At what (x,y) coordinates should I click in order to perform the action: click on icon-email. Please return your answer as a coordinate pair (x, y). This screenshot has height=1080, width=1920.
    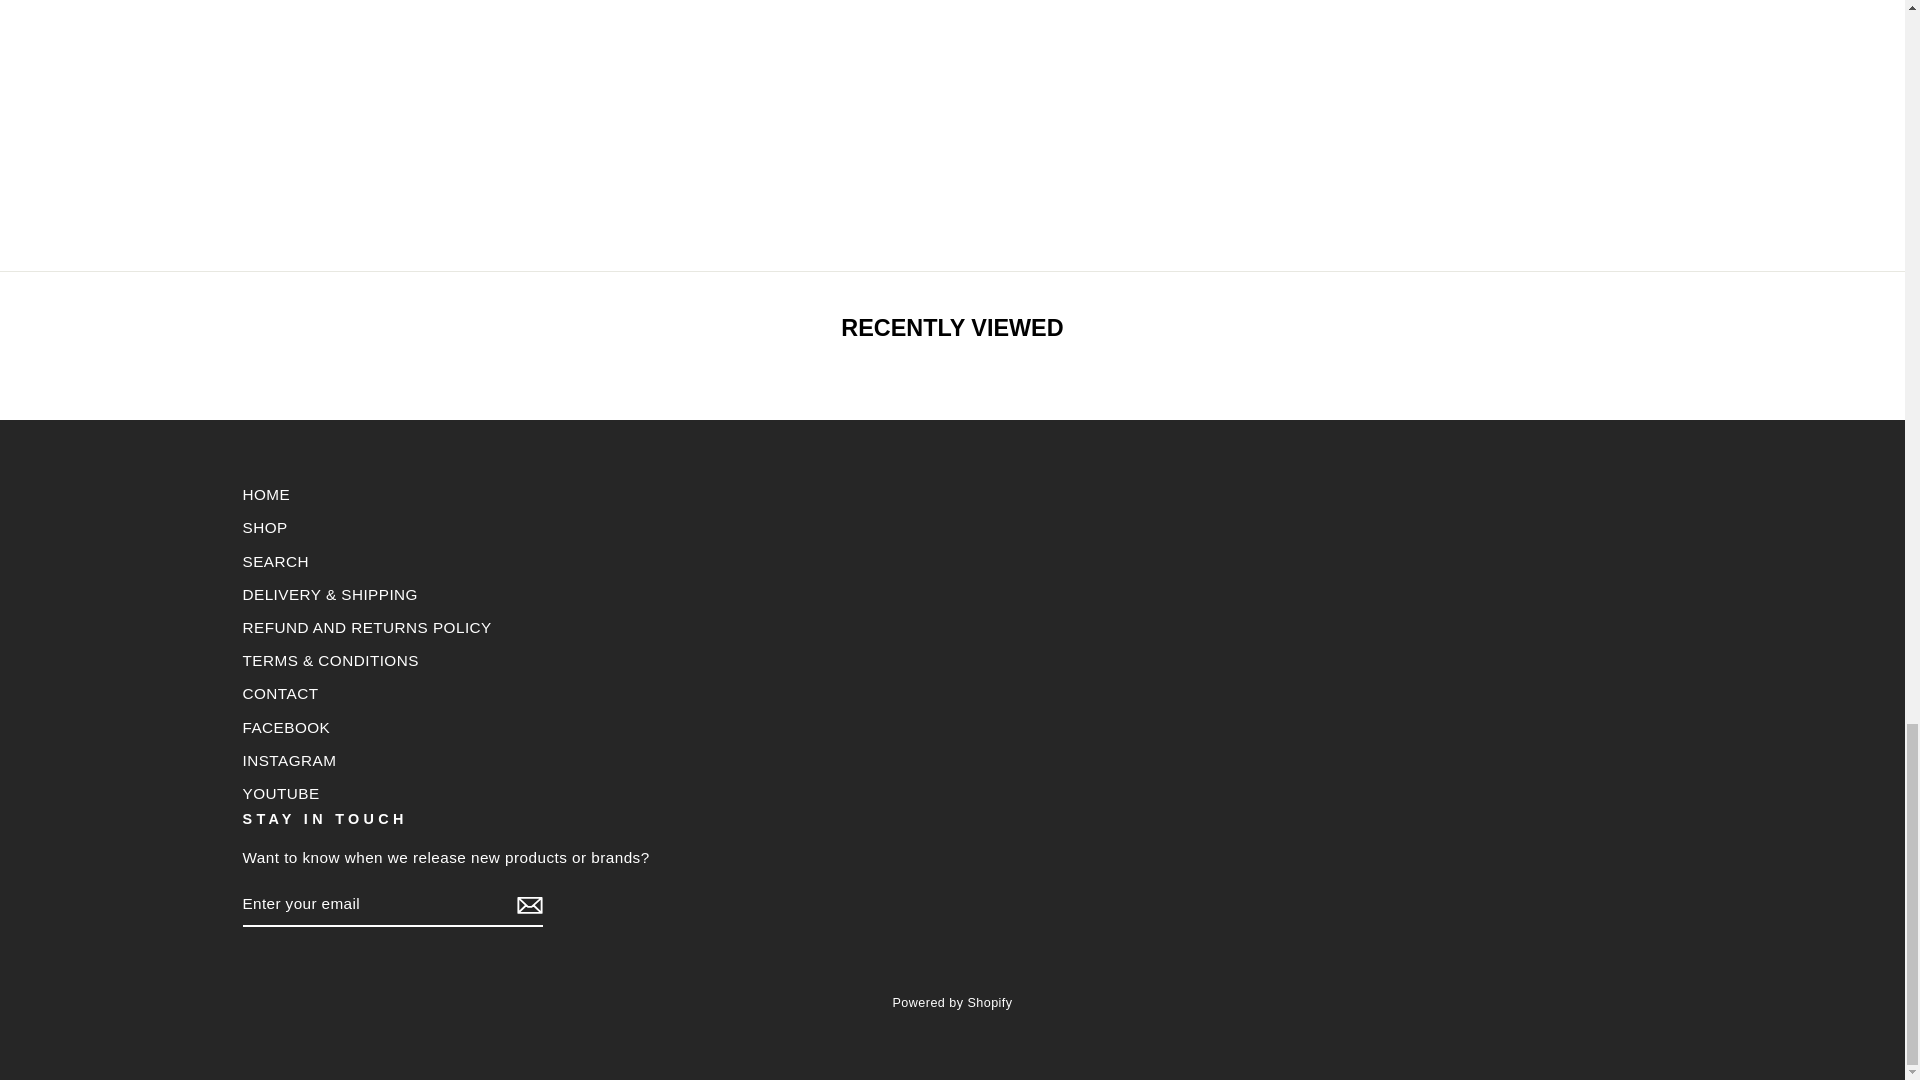
    Looking at the image, I should click on (528, 904).